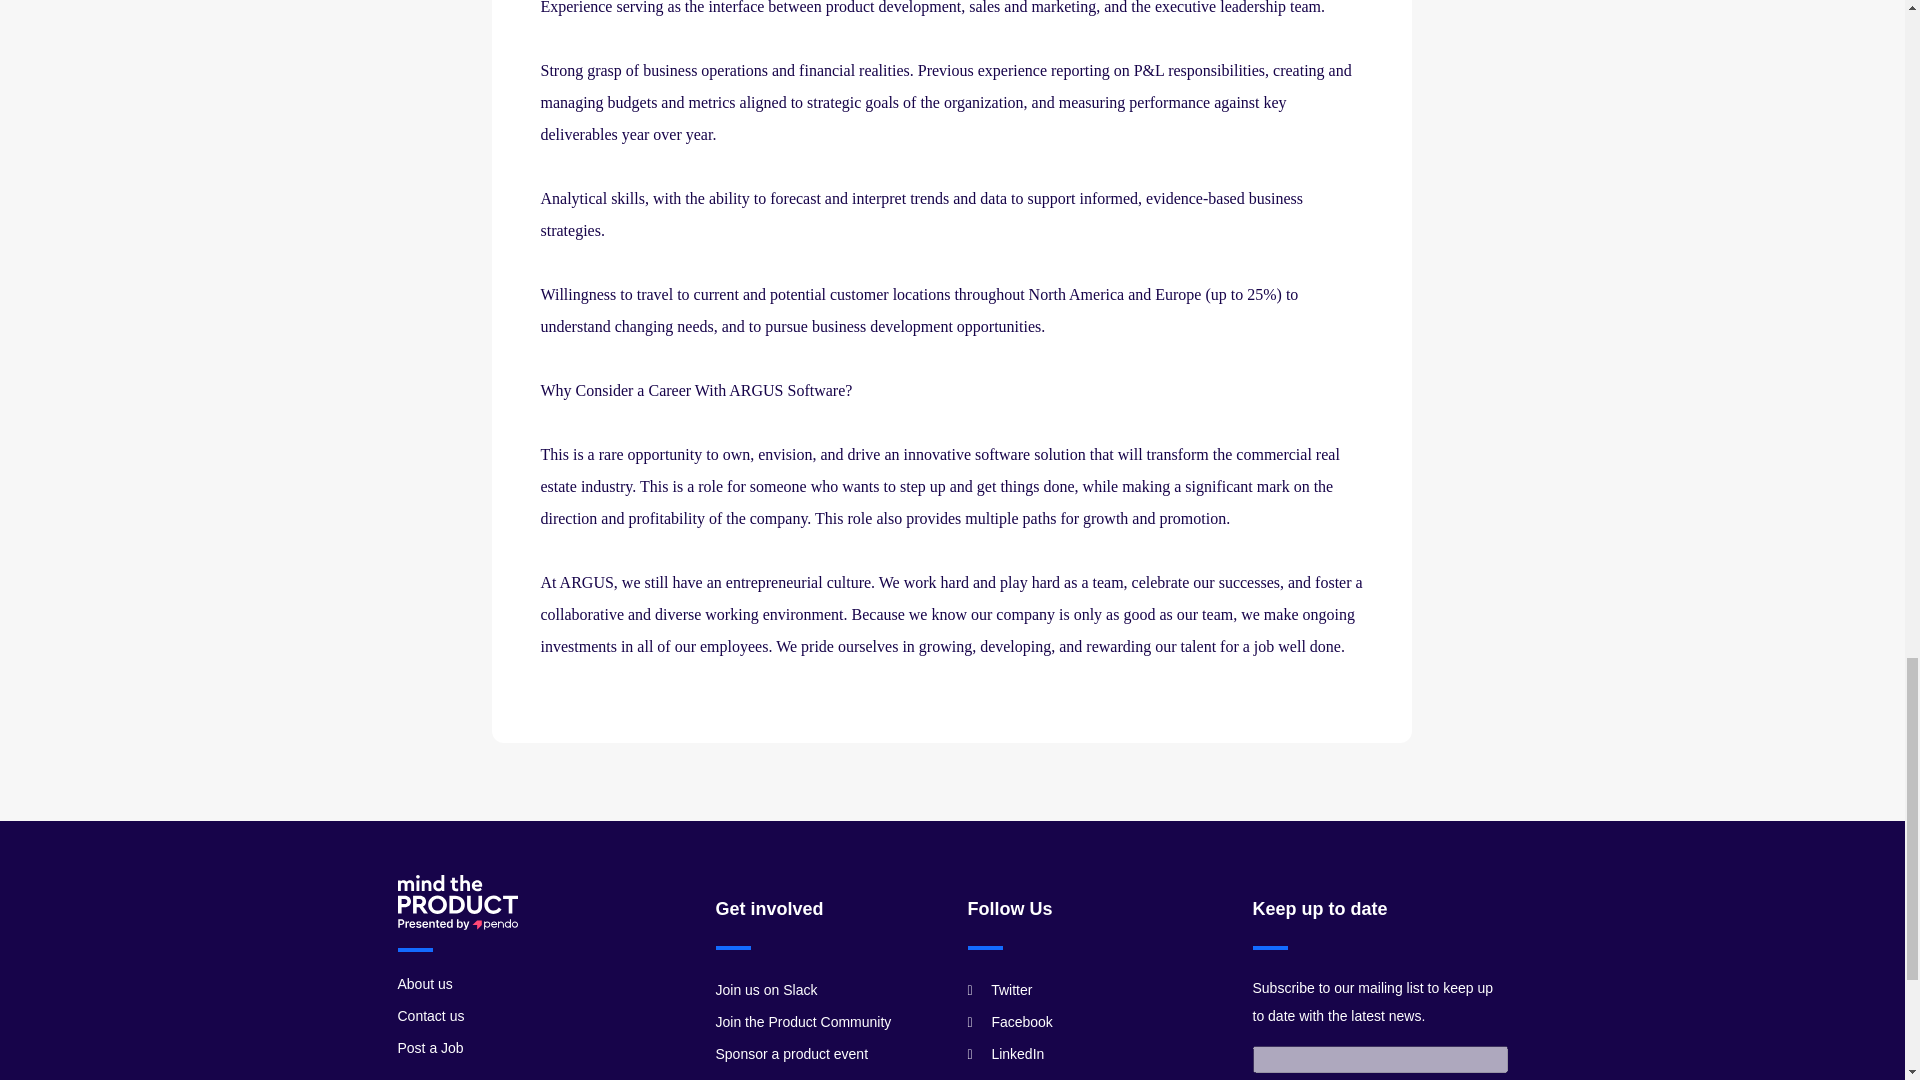 This screenshot has width=1920, height=1080. What do you see at coordinates (458, 902) in the screenshot?
I see `Mind The Product` at bounding box center [458, 902].